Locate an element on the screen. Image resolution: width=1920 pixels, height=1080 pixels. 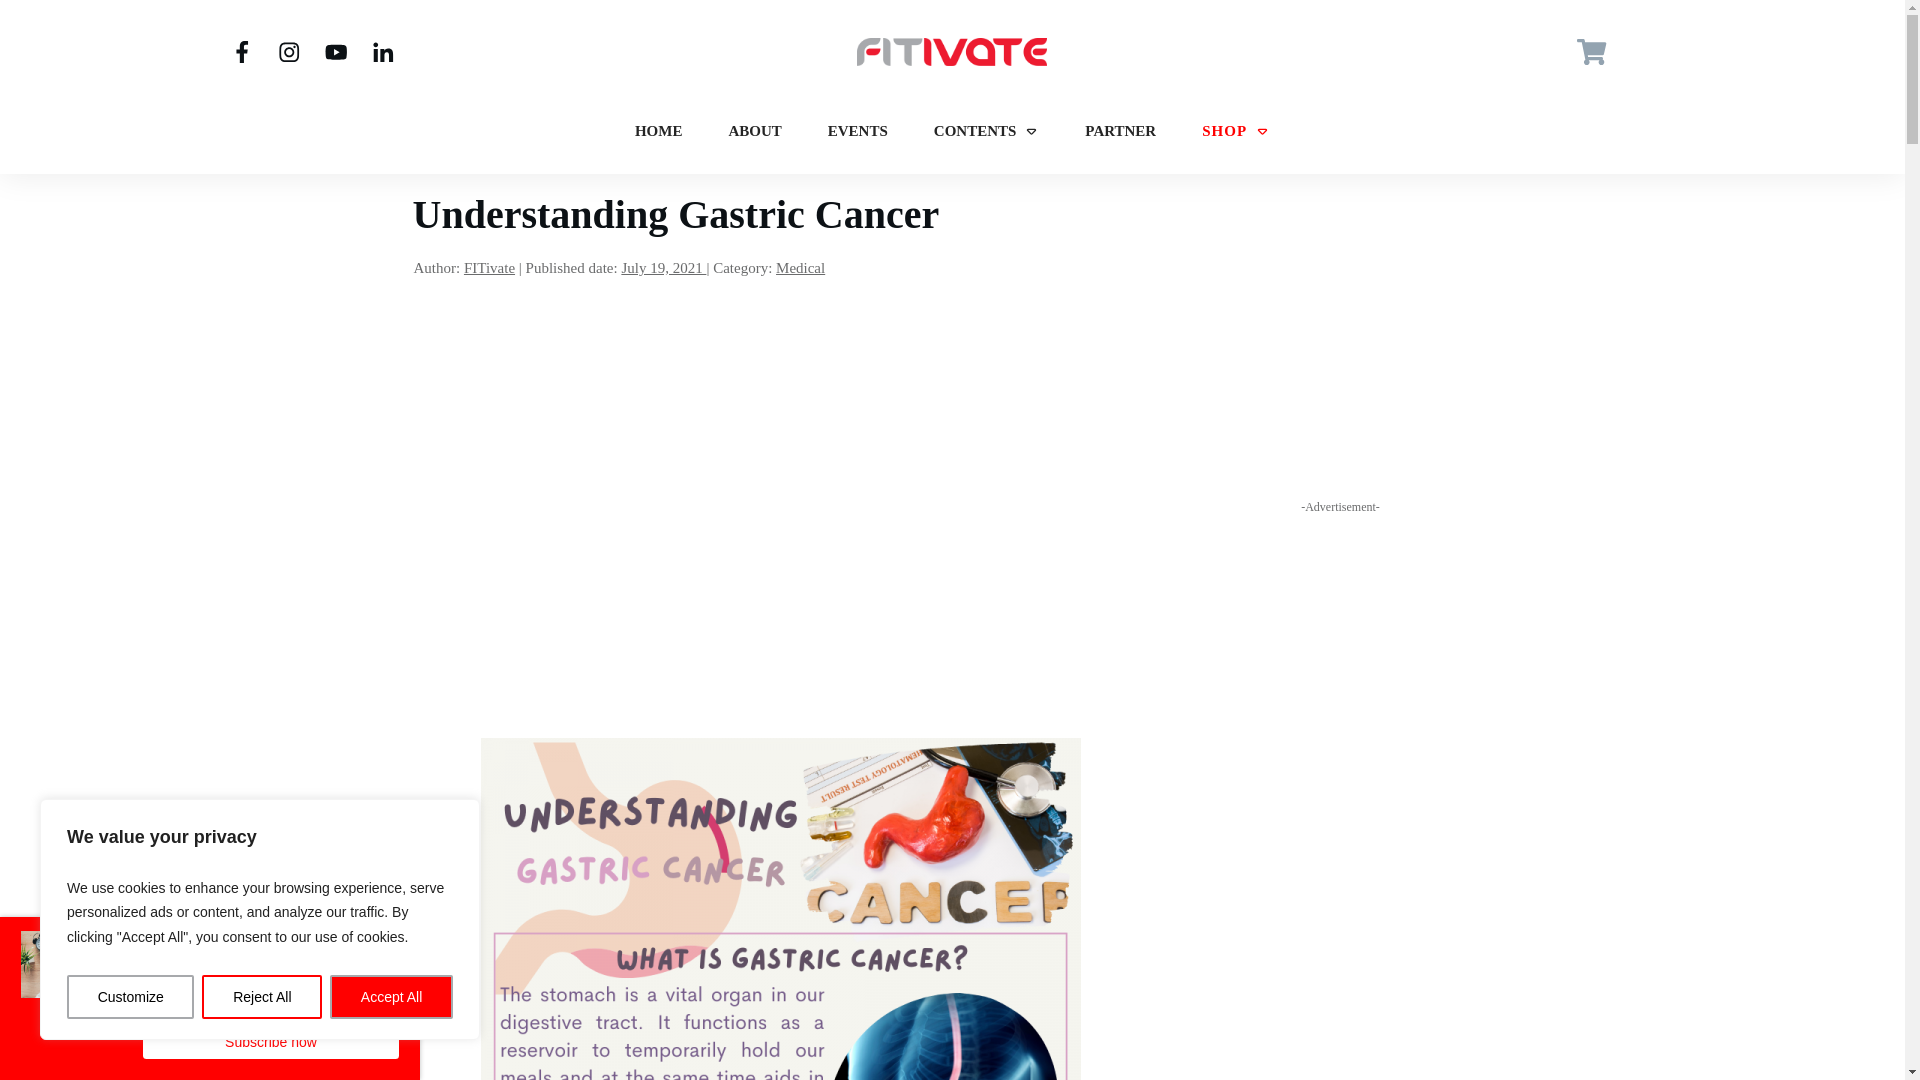
CONTENTS is located at coordinates (986, 130).